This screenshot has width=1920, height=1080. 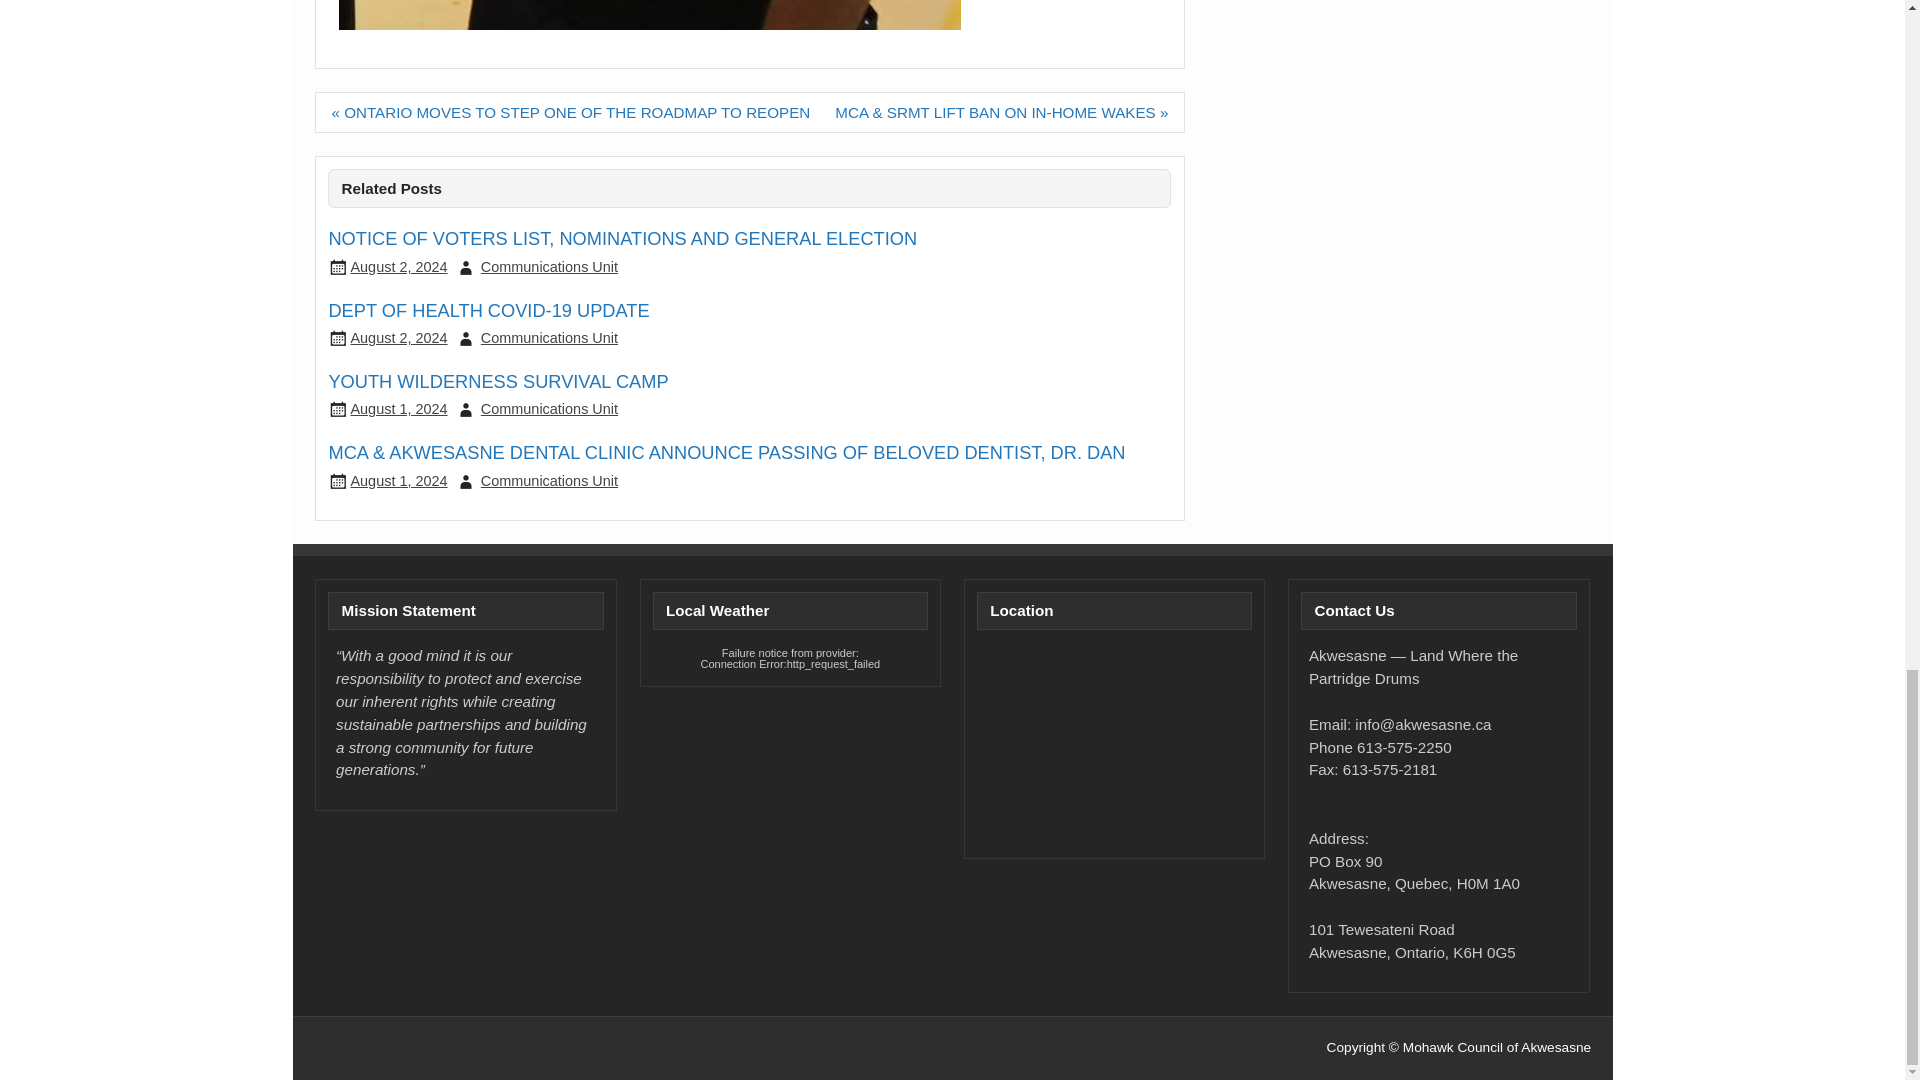 What do you see at coordinates (550, 481) in the screenshot?
I see `View all posts by Communications Unit` at bounding box center [550, 481].